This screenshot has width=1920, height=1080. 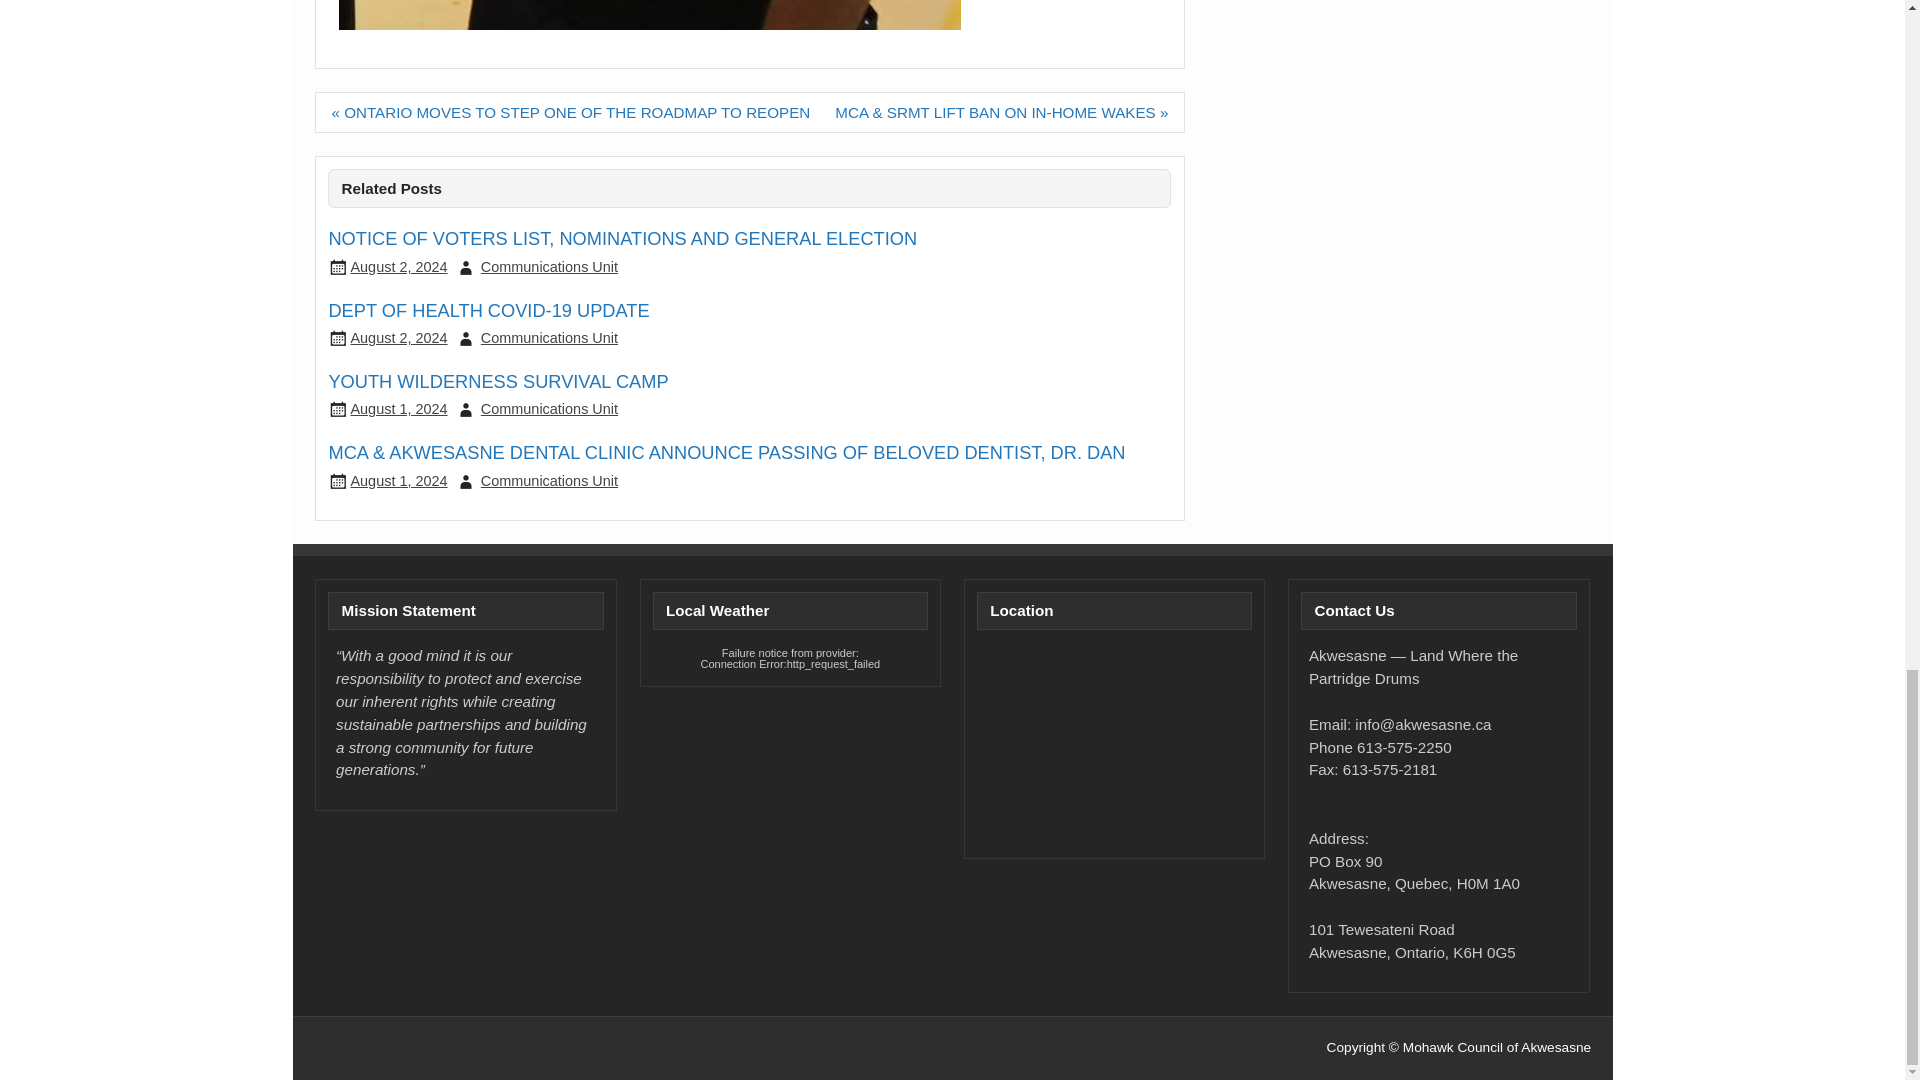 What do you see at coordinates (550, 481) in the screenshot?
I see `View all posts by Communications Unit` at bounding box center [550, 481].